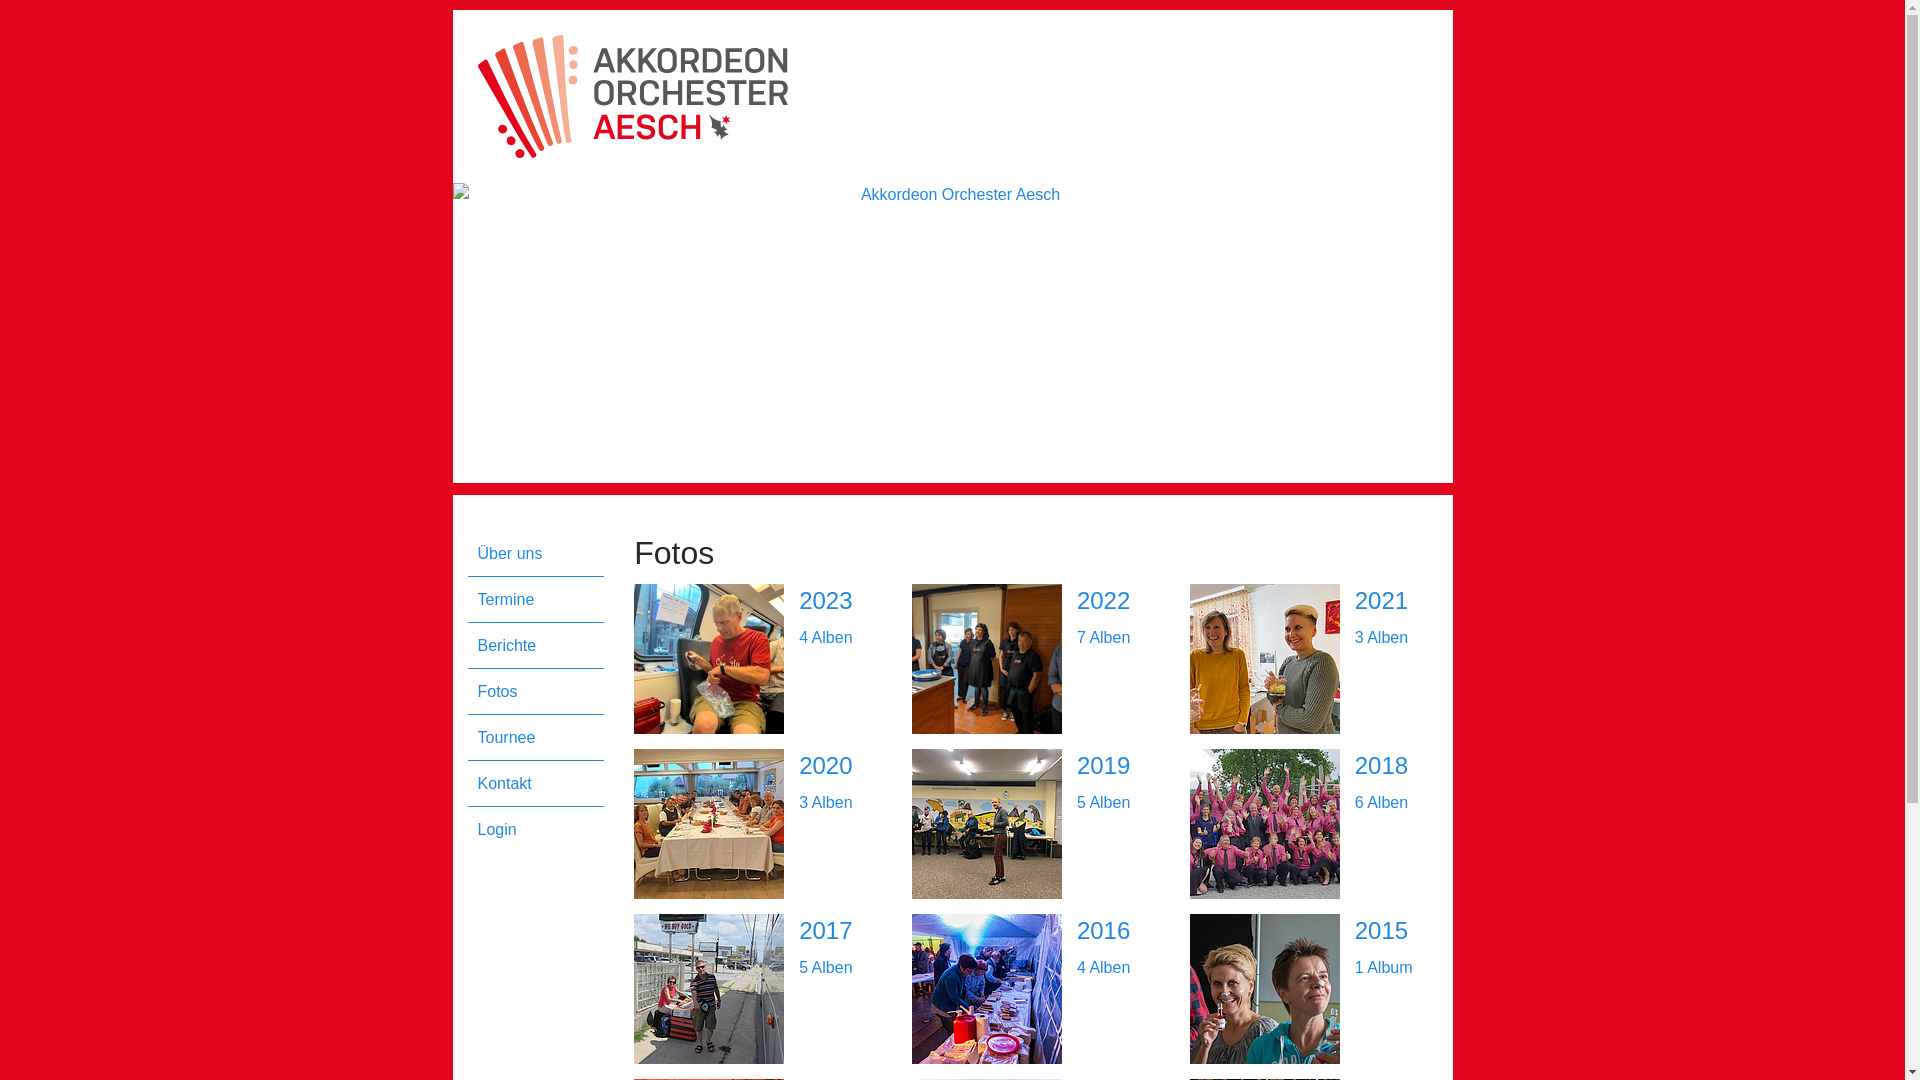  Describe the element at coordinates (542, 600) in the screenshot. I see `Termine` at that location.